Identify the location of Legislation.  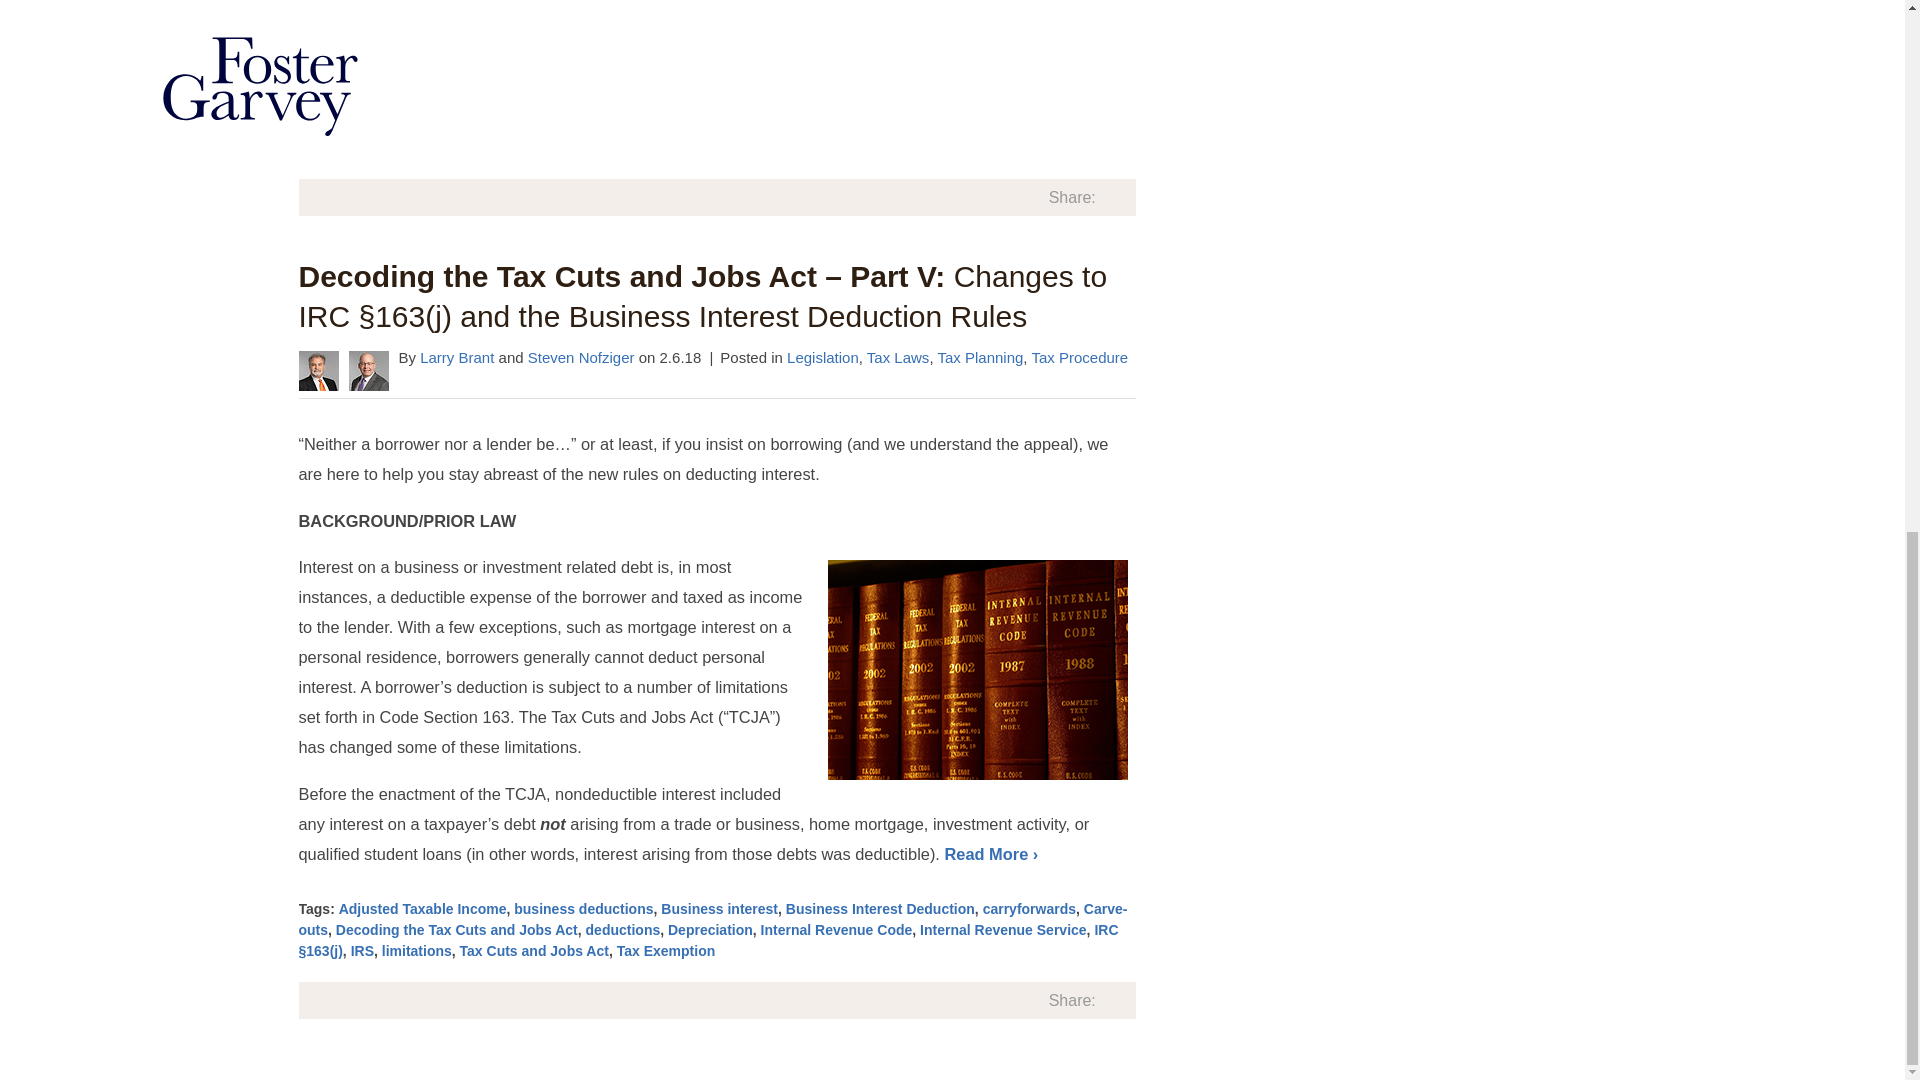
(822, 357).